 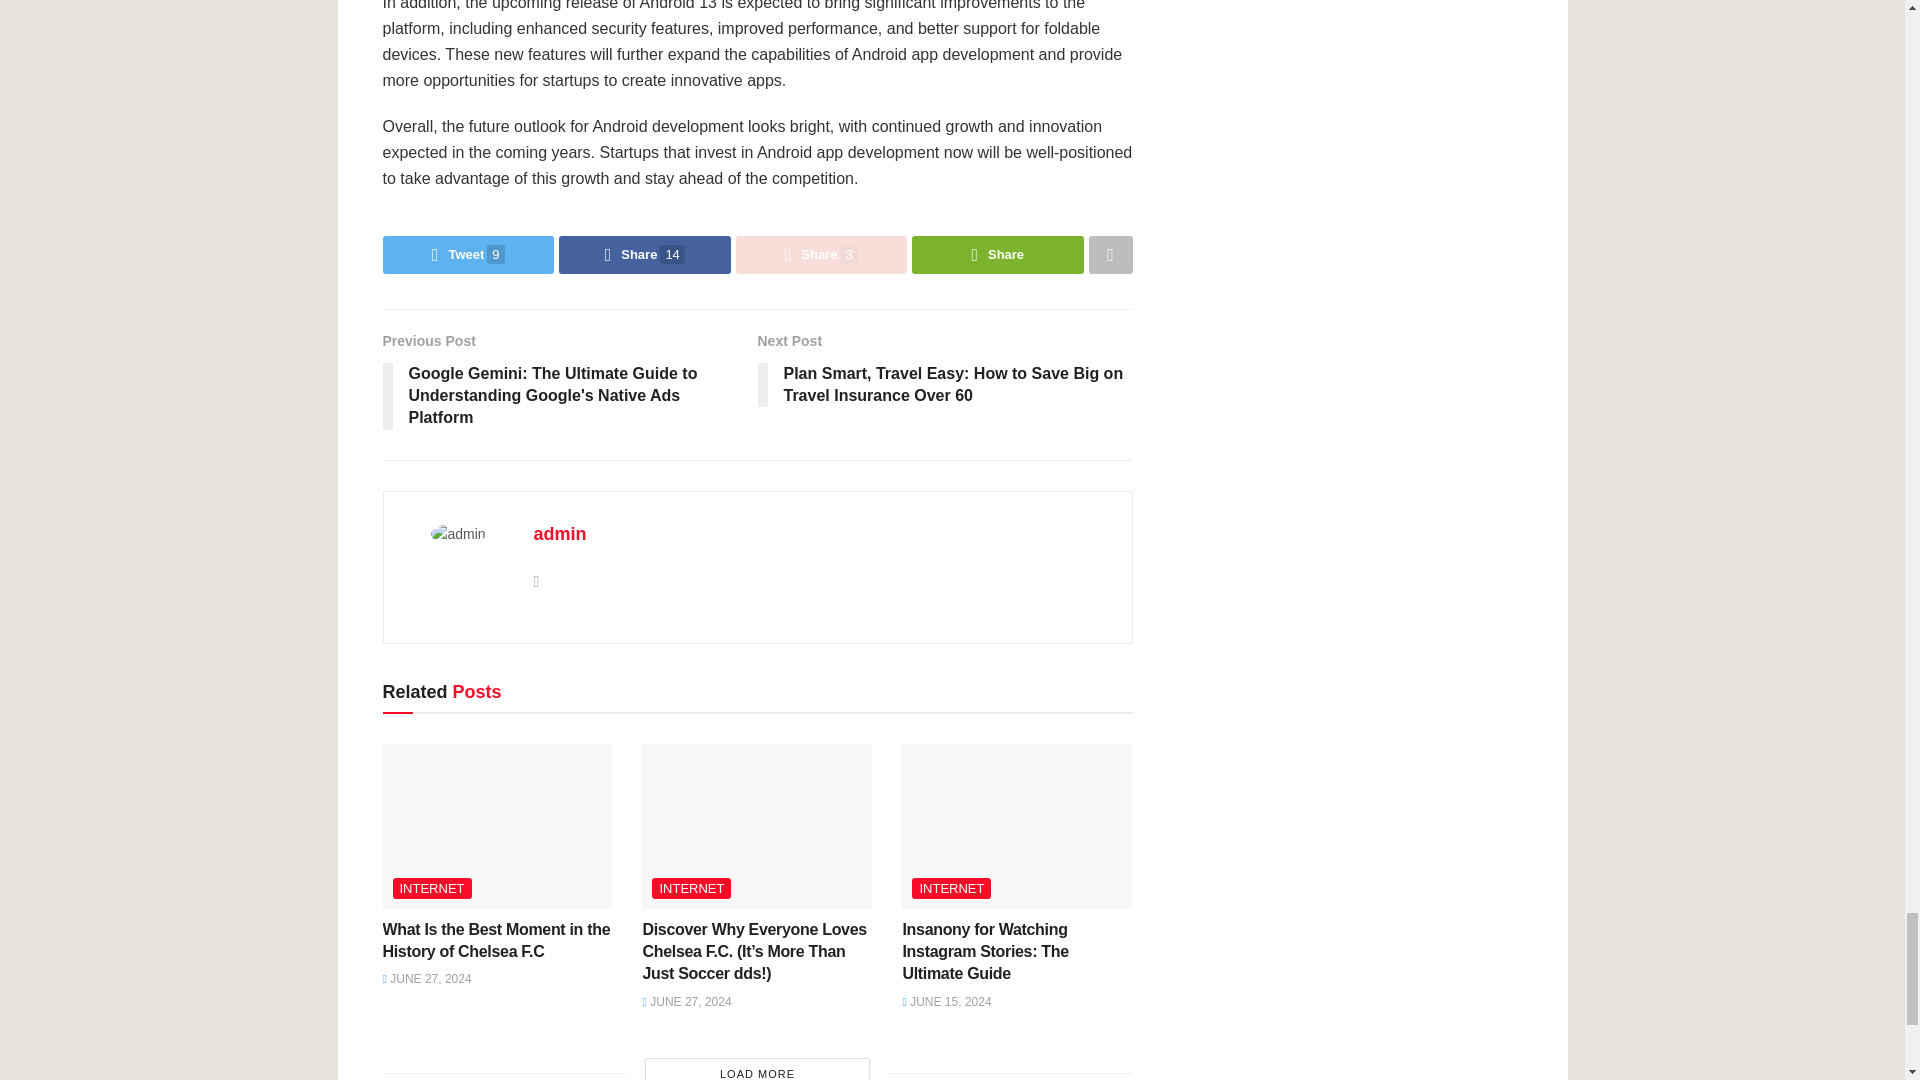 What do you see at coordinates (998, 255) in the screenshot?
I see `Share` at bounding box center [998, 255].